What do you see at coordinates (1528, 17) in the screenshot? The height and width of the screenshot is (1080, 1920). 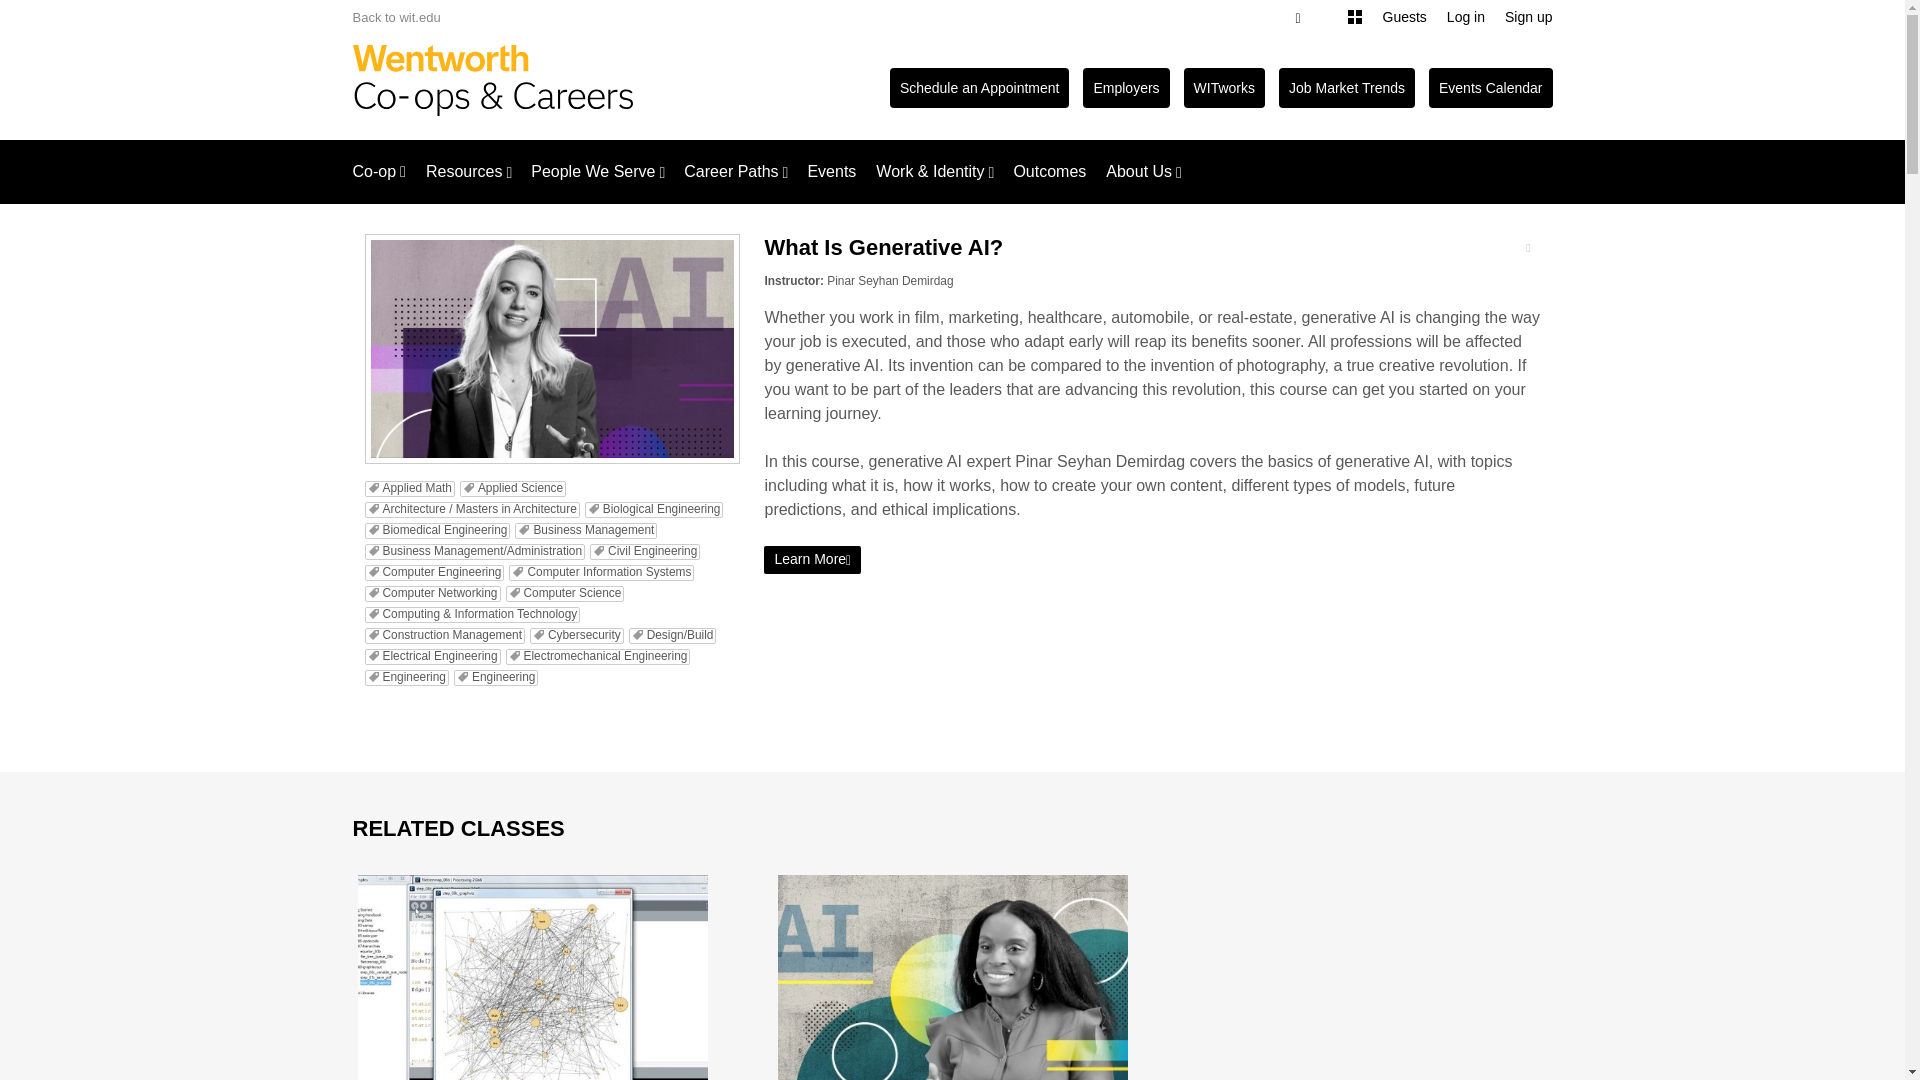 I see `Sign up` at bounding box center [1528, 17].